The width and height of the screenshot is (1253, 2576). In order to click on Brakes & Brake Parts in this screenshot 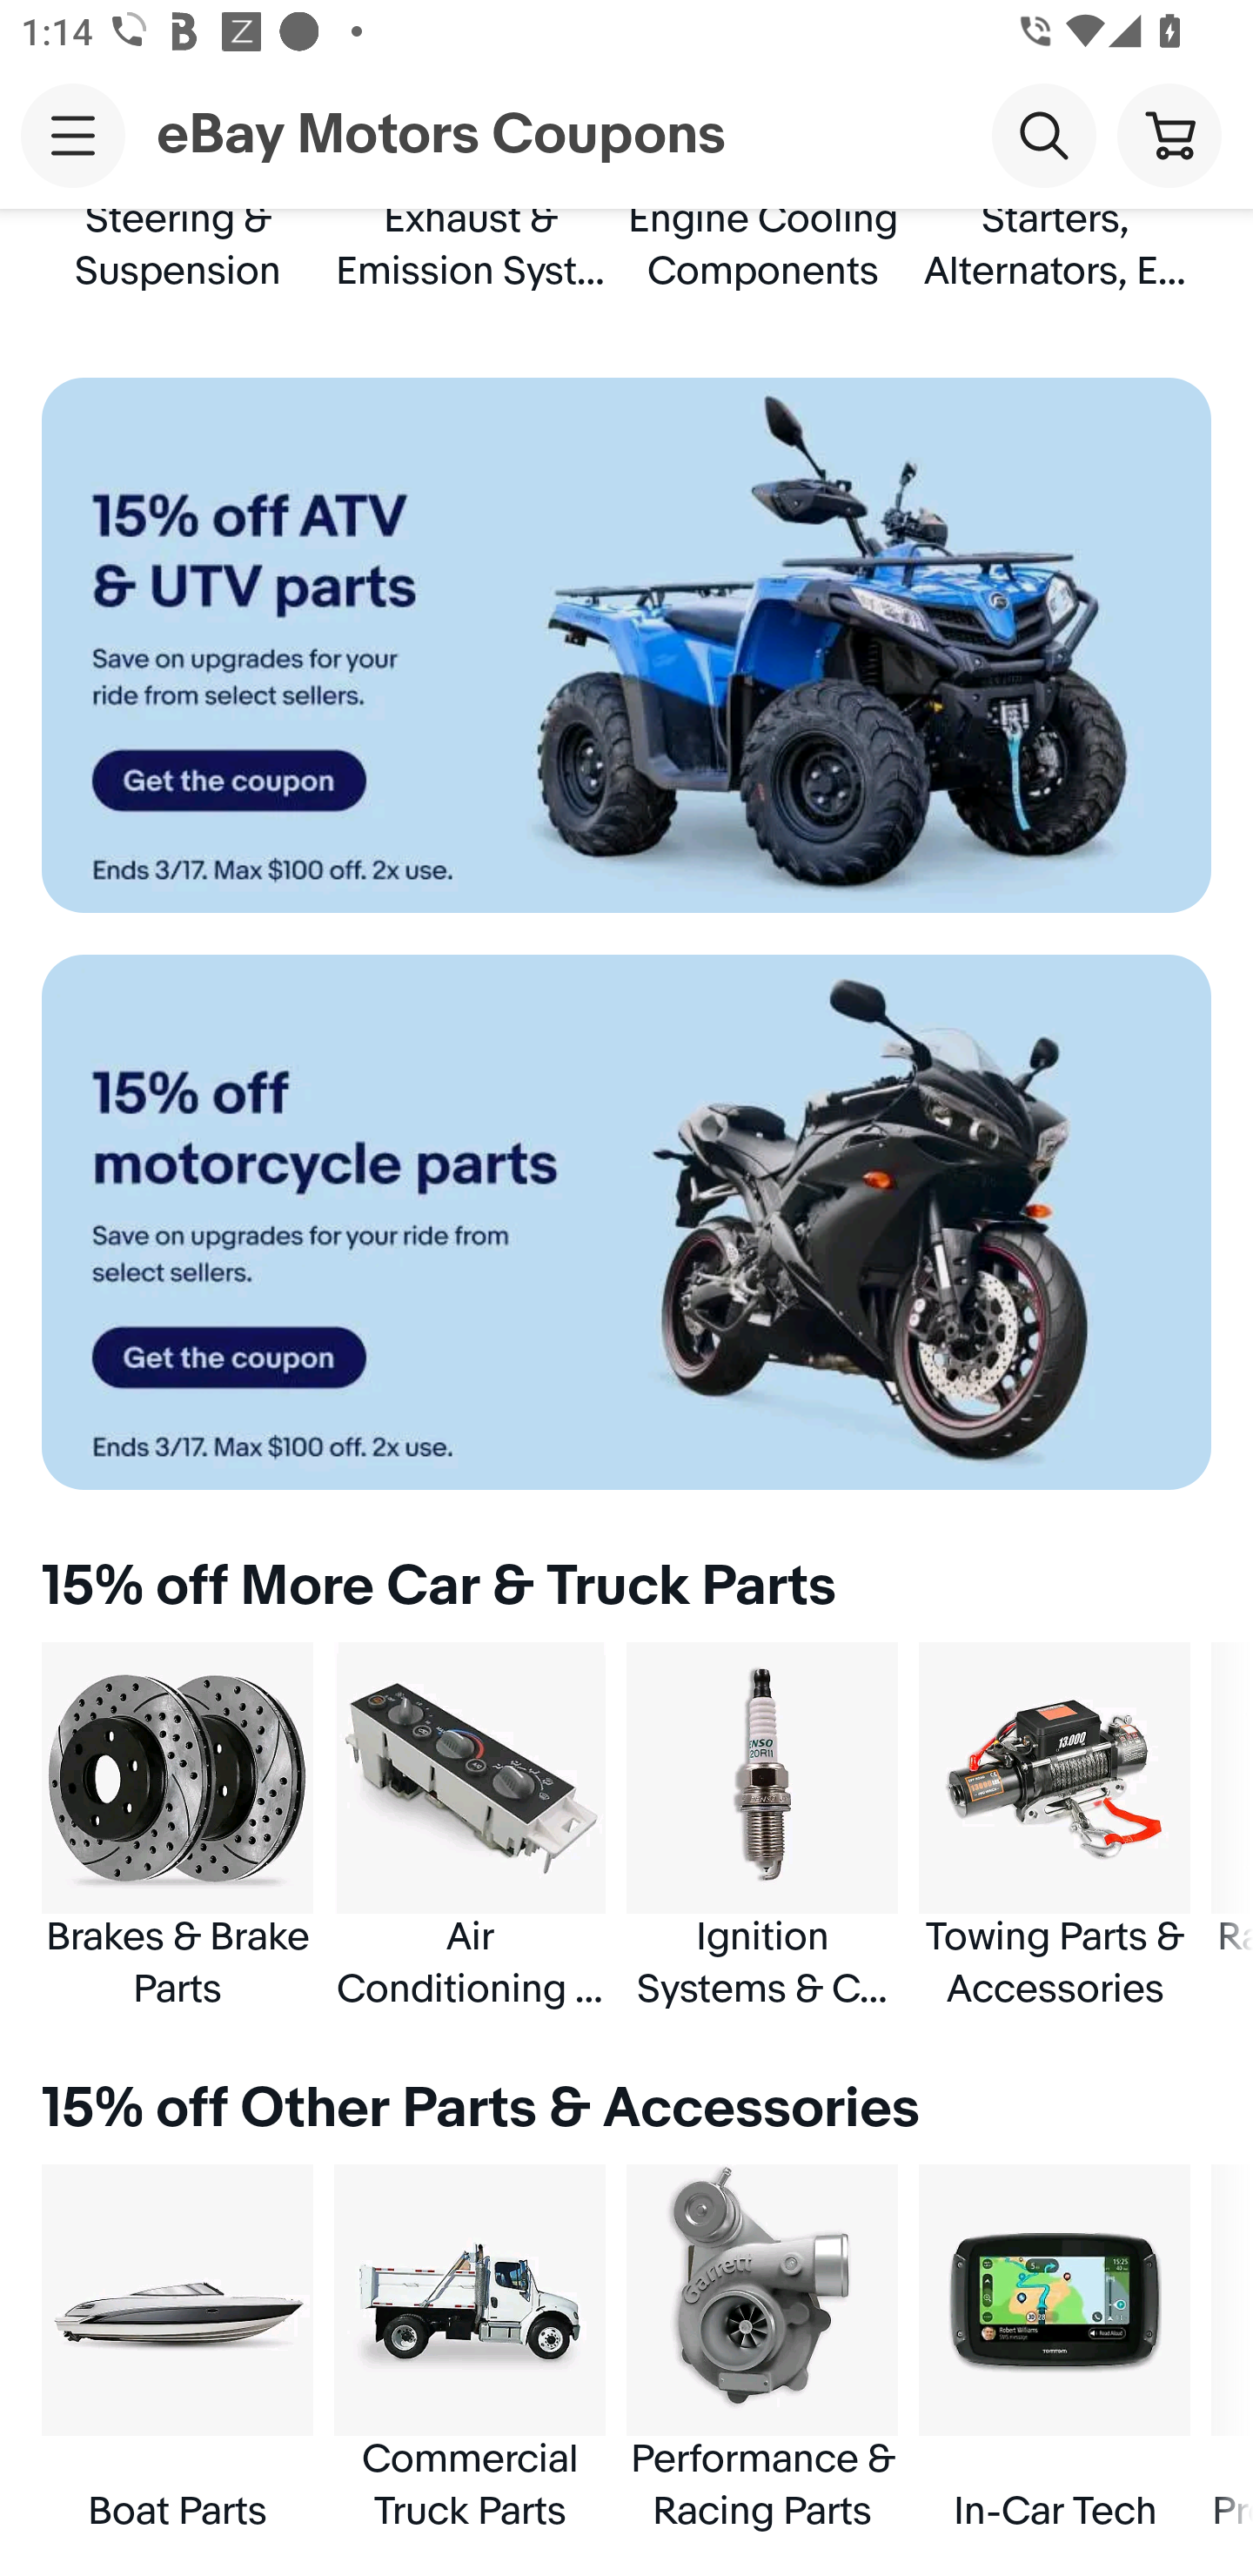, I will do `click(178, 1828)`.